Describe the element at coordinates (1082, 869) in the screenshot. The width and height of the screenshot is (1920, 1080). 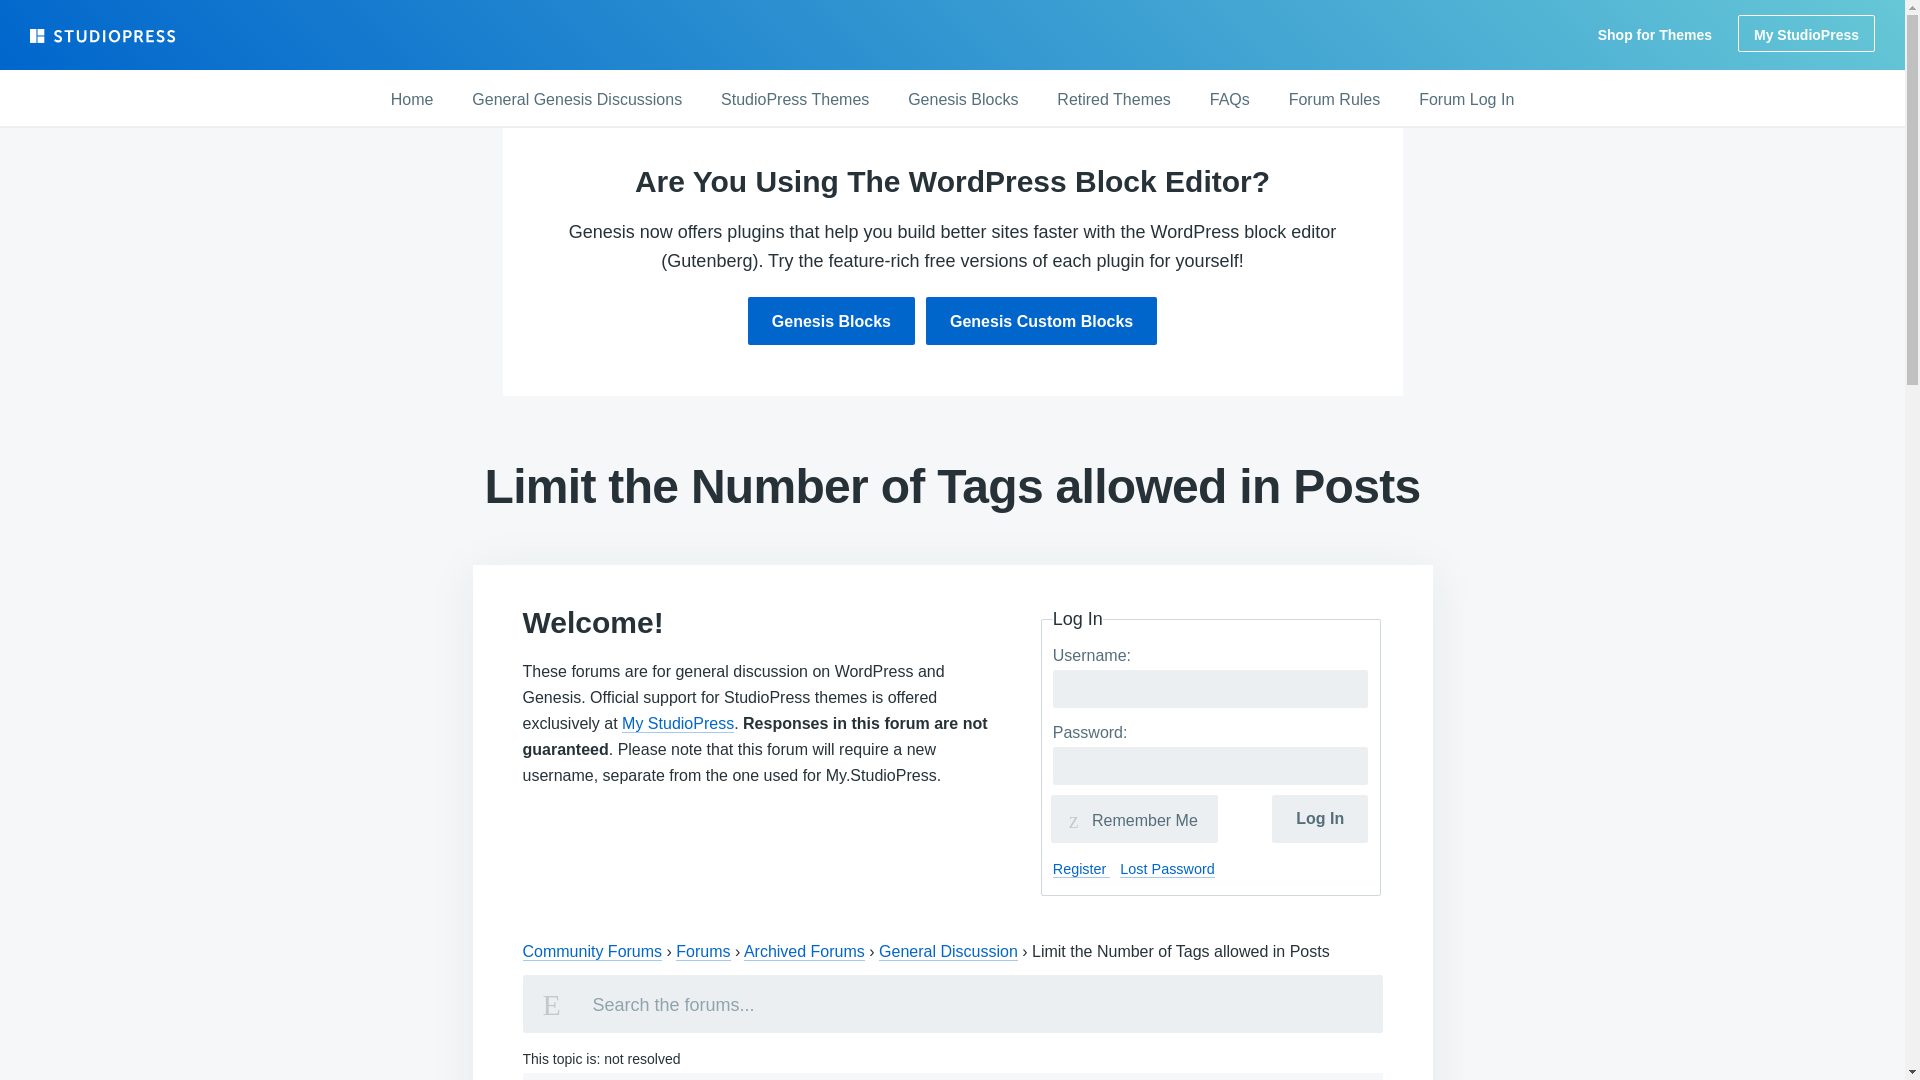
I see `Register` at that location.